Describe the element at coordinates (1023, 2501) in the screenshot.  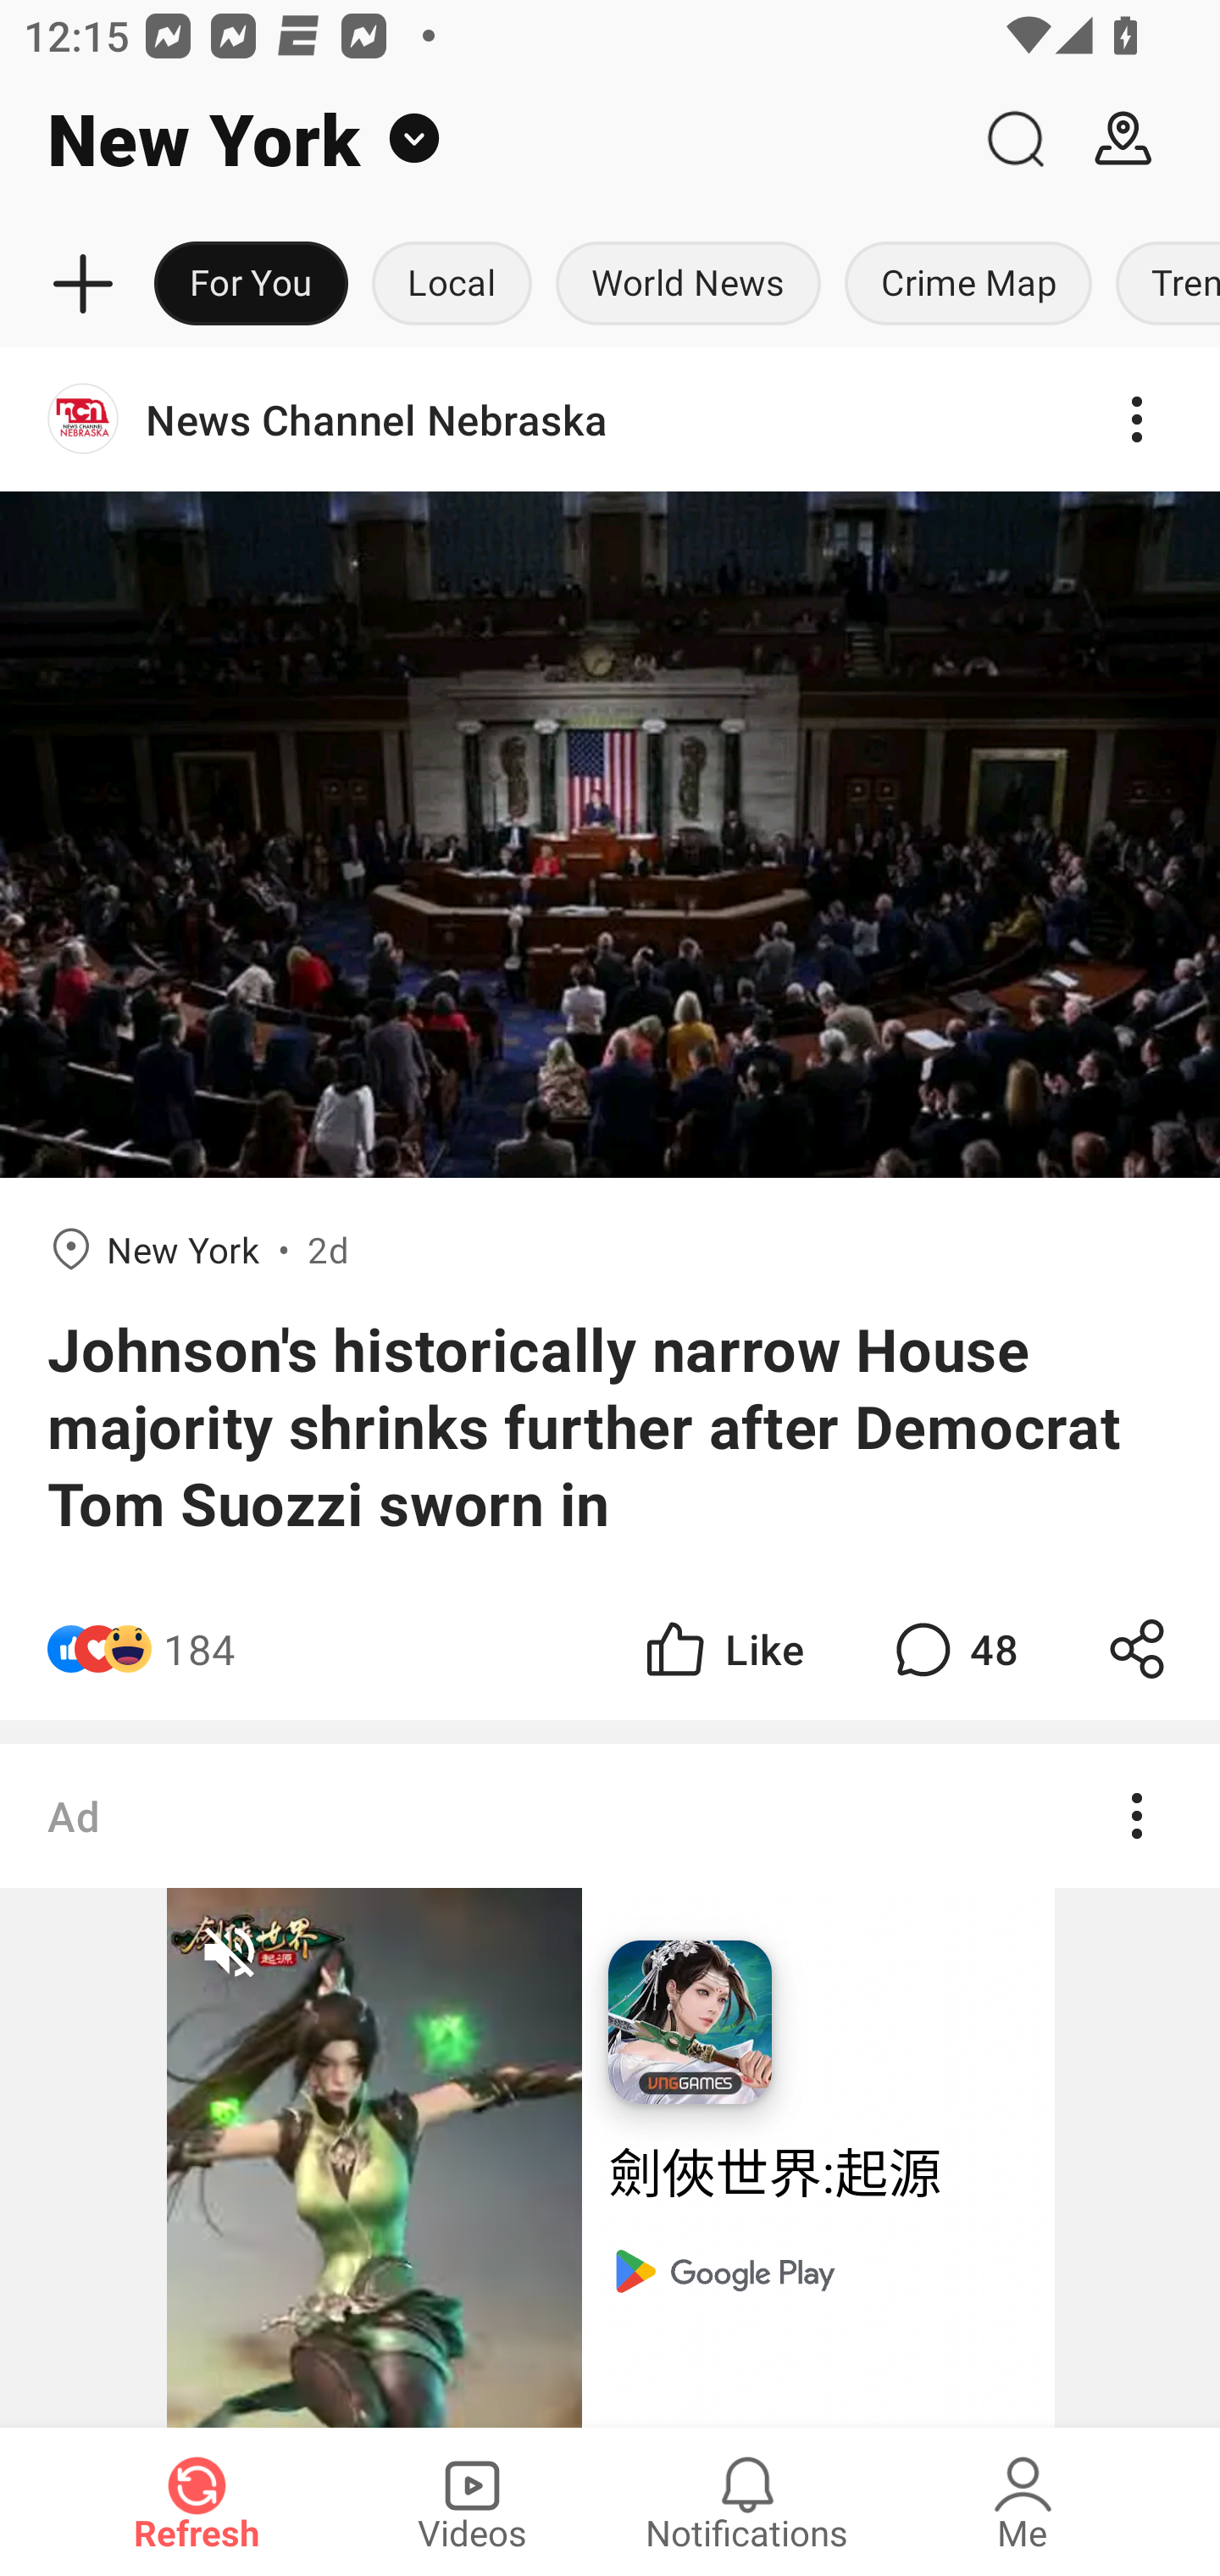
I see `Me` at that location.